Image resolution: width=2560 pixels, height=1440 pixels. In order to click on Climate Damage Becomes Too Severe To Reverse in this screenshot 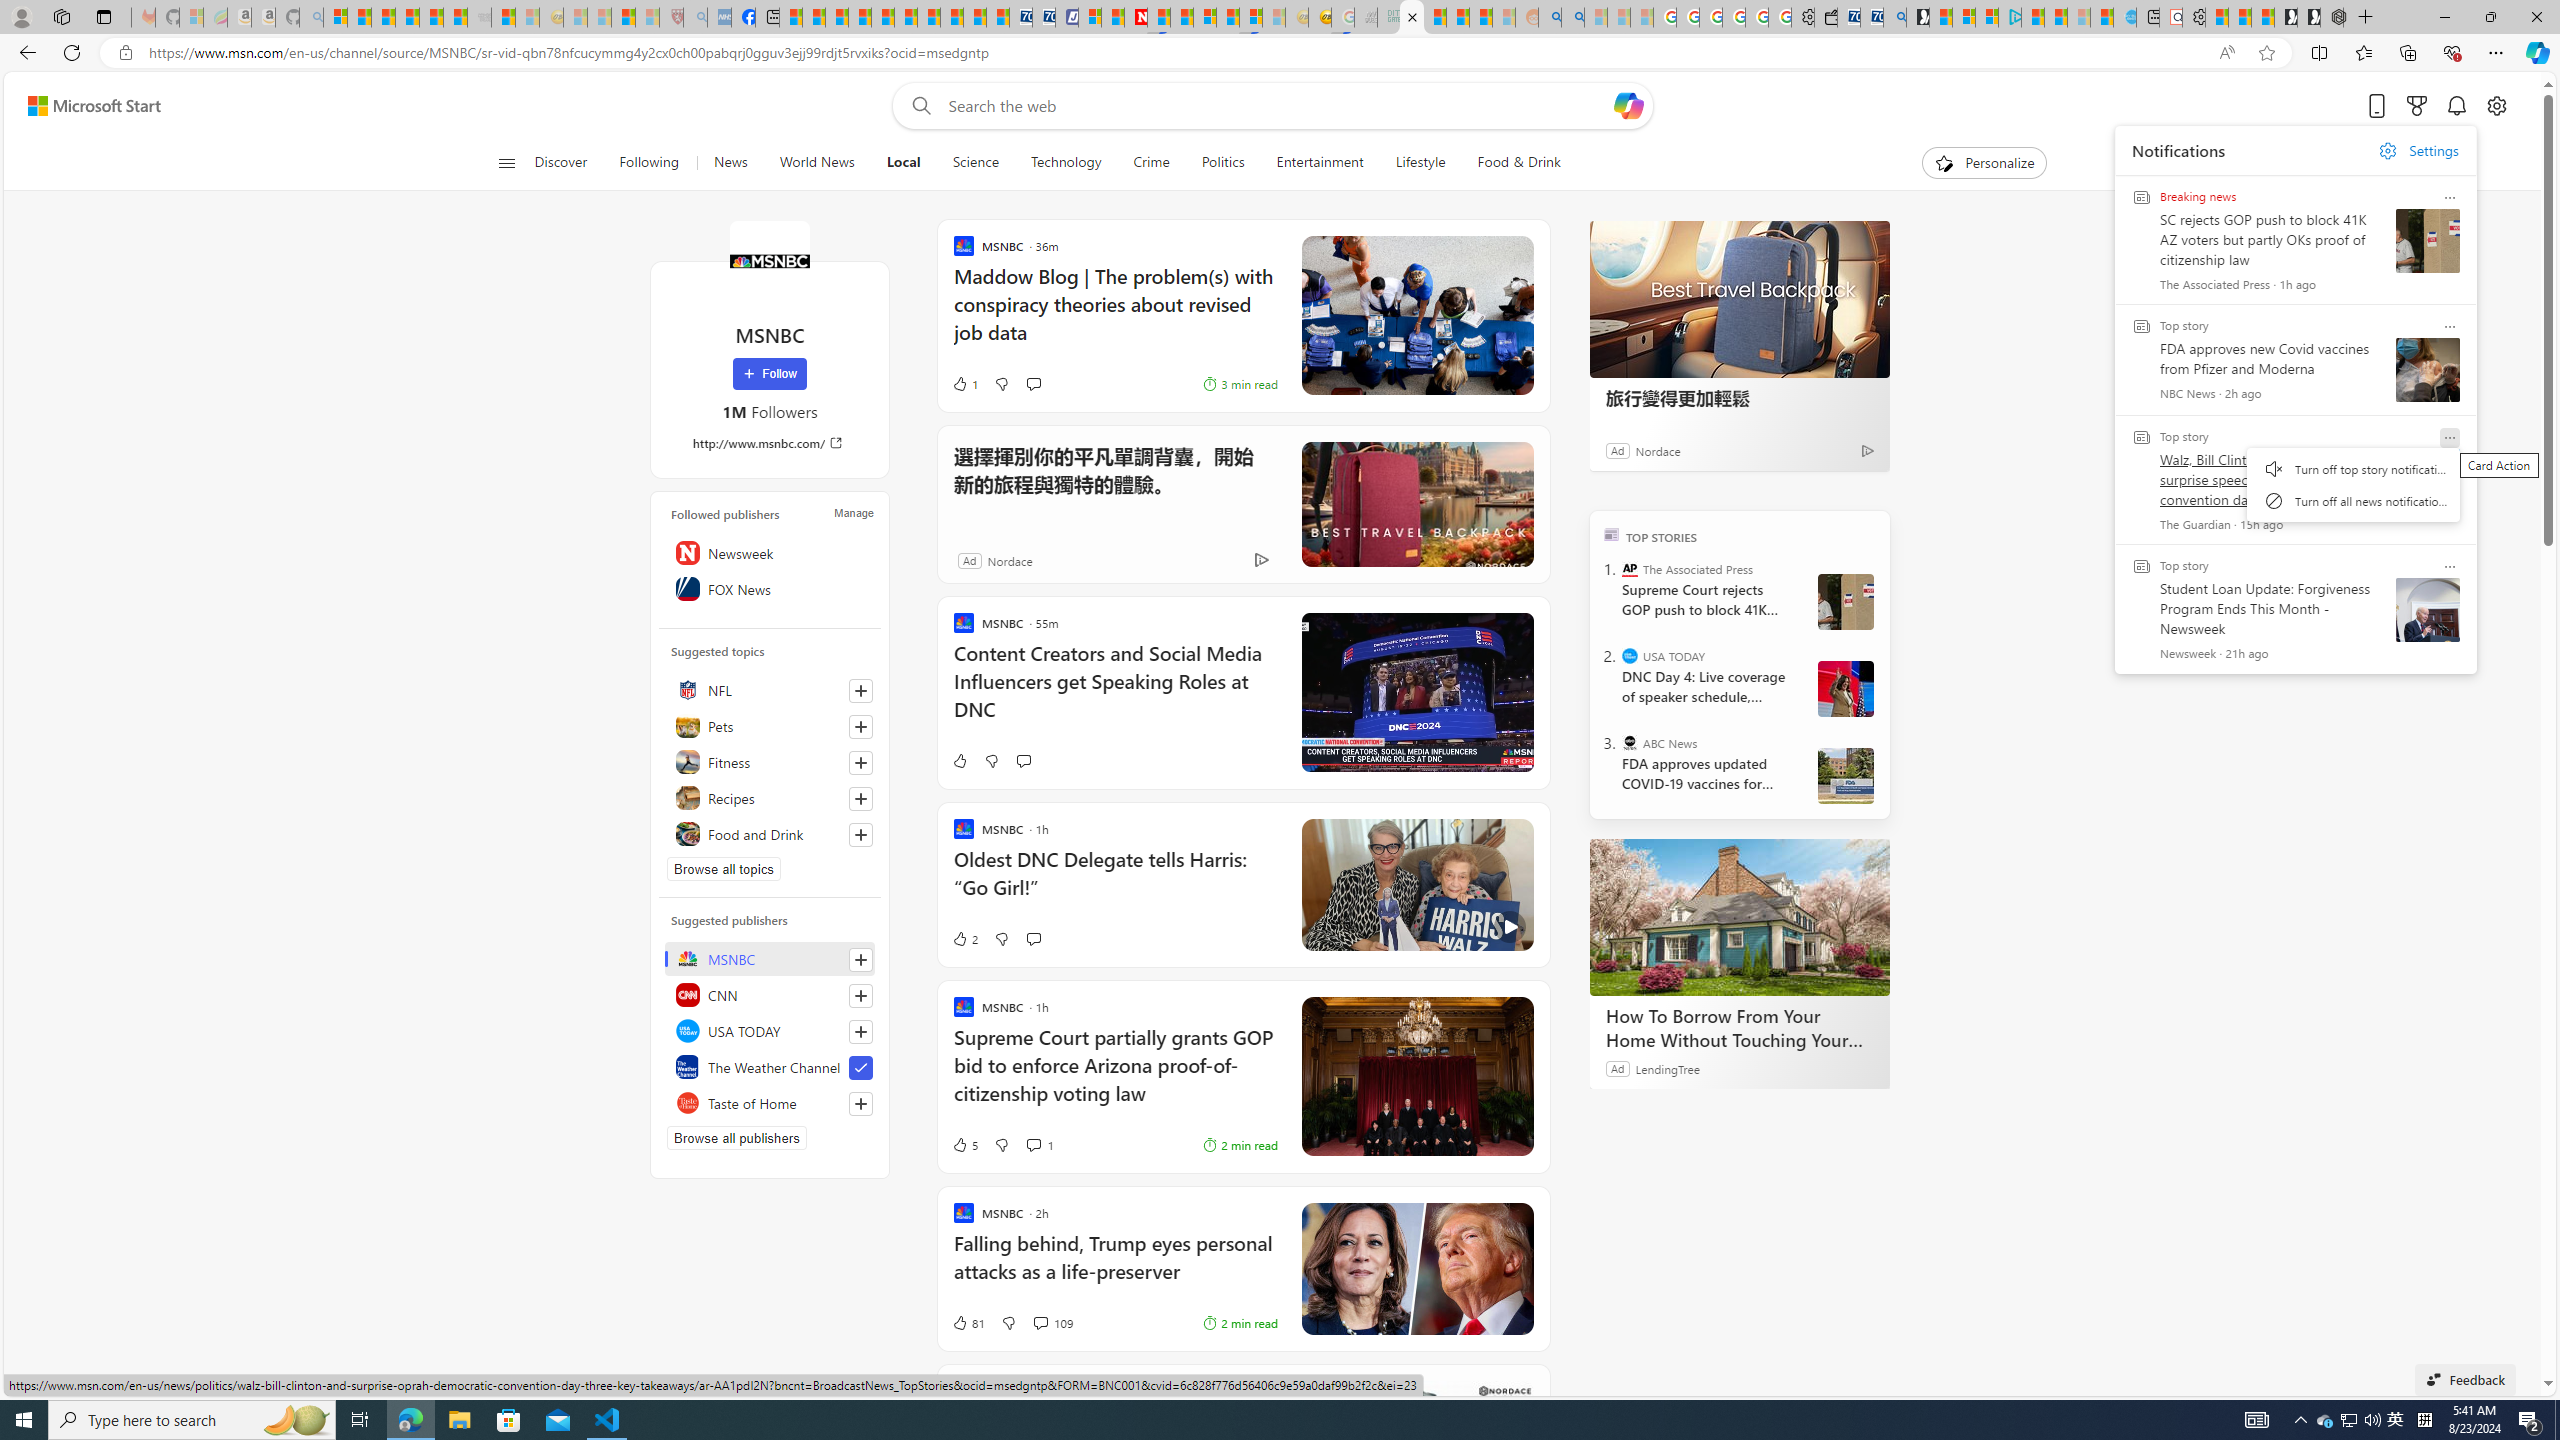, I will do `click(860, 17)`.